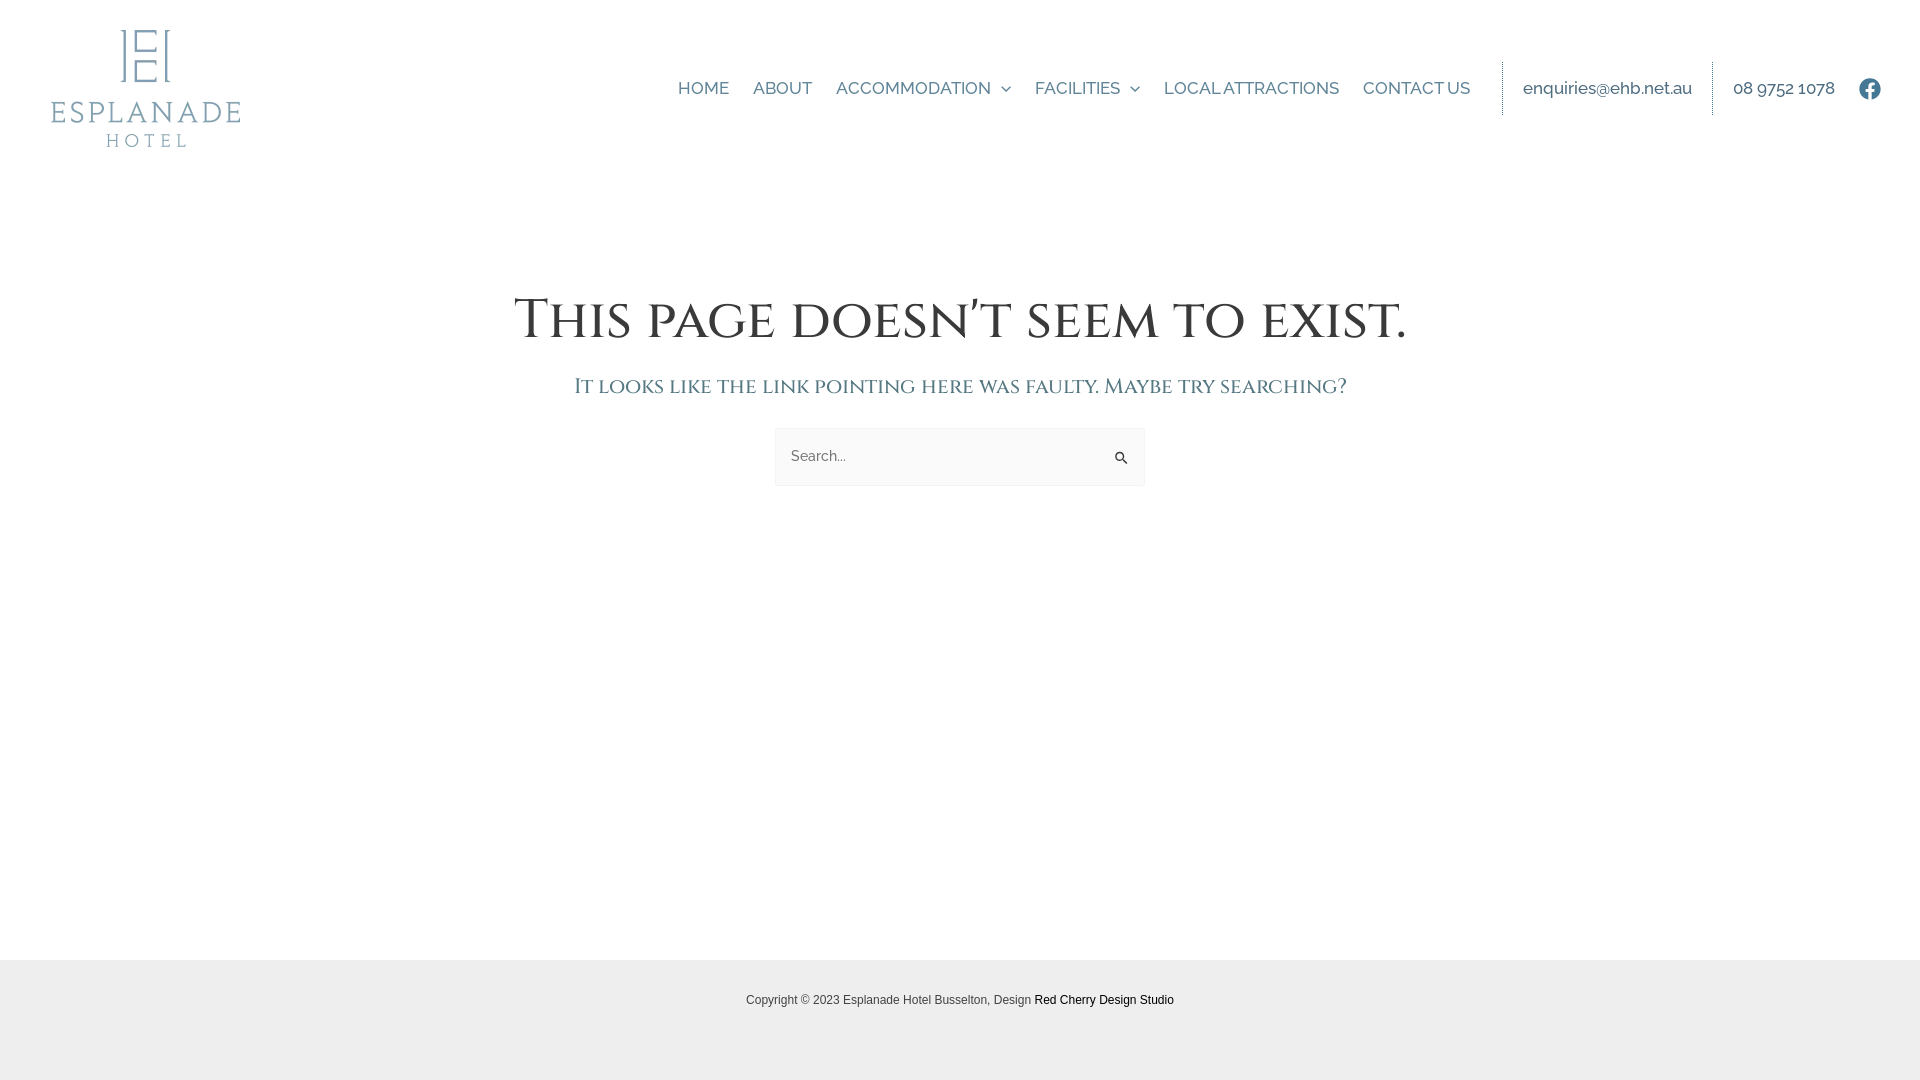  Describe the element at coordinates (1252, 88) in the screenshot. I see `LOCAL ATTRACTIONS` at that location.